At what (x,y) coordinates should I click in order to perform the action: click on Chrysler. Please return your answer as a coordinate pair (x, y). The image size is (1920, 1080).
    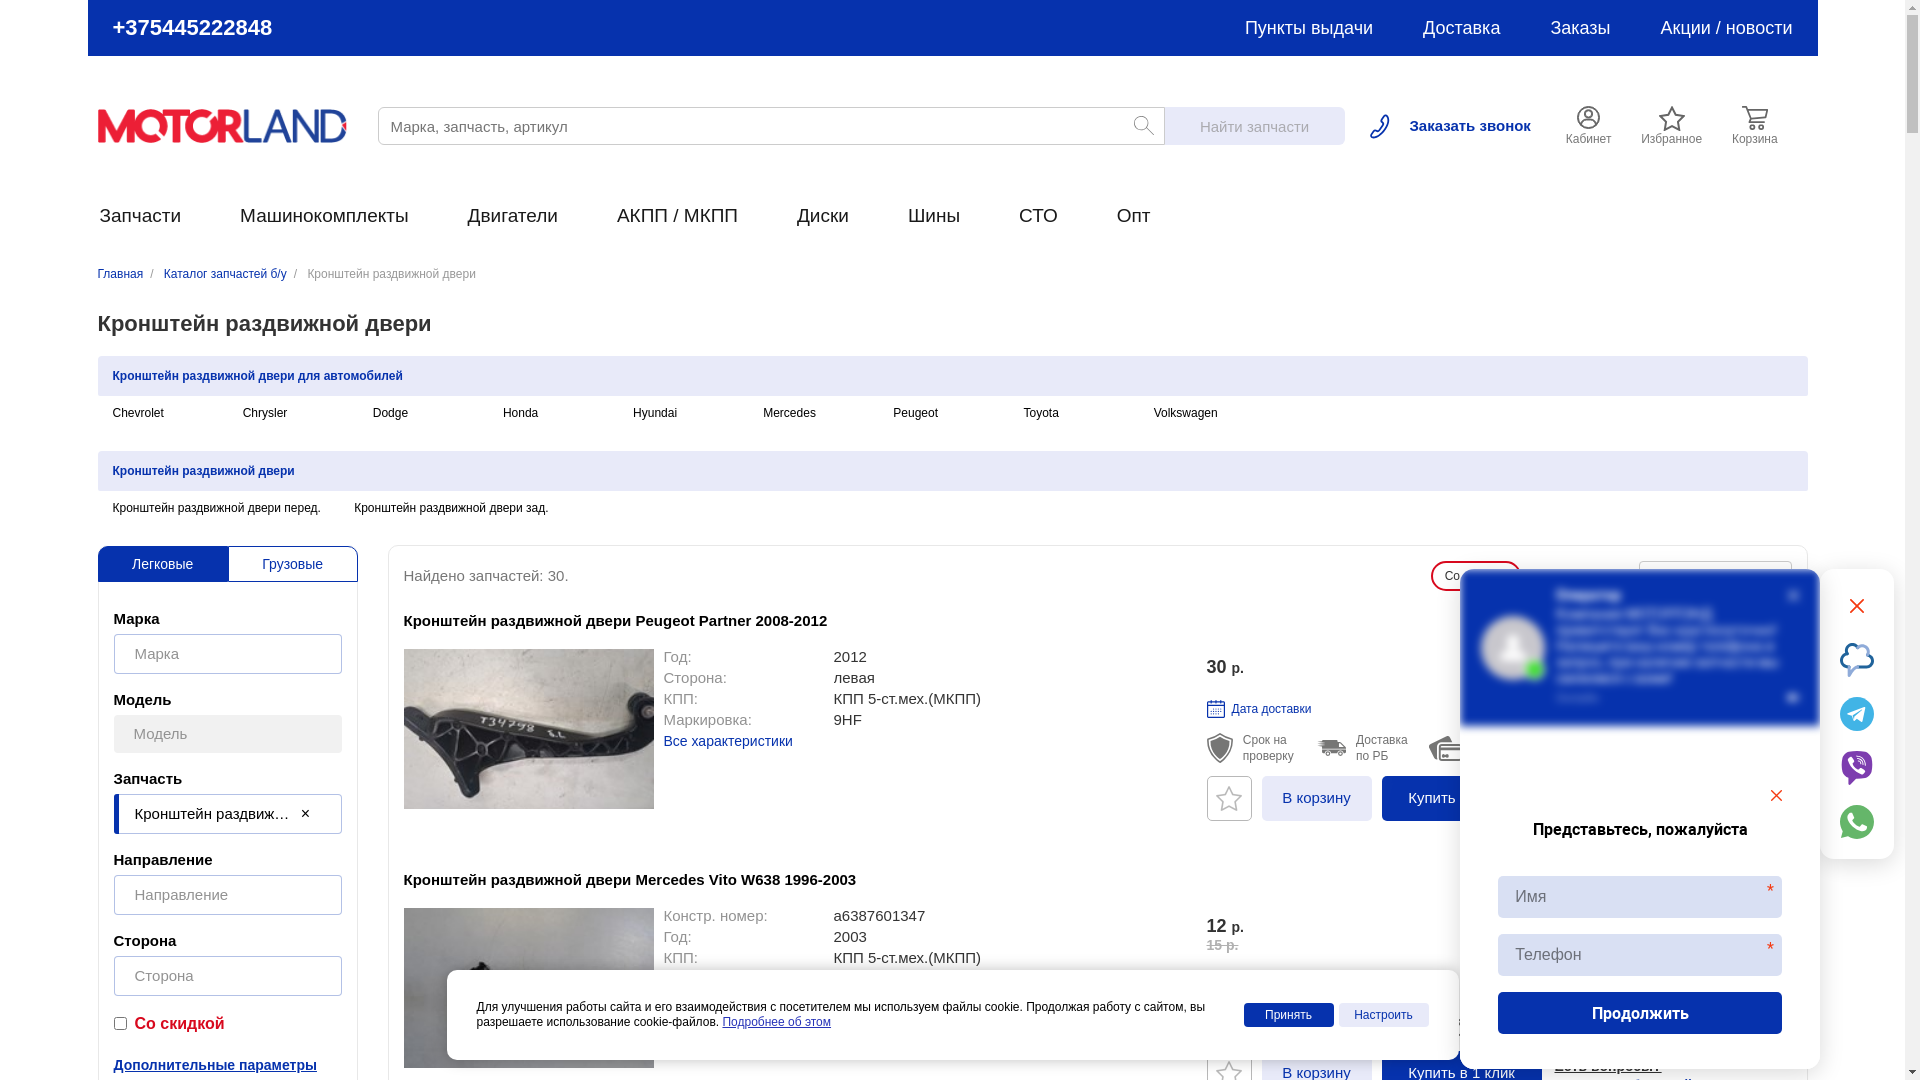
    Looking at the image, I should click on (266, 413).